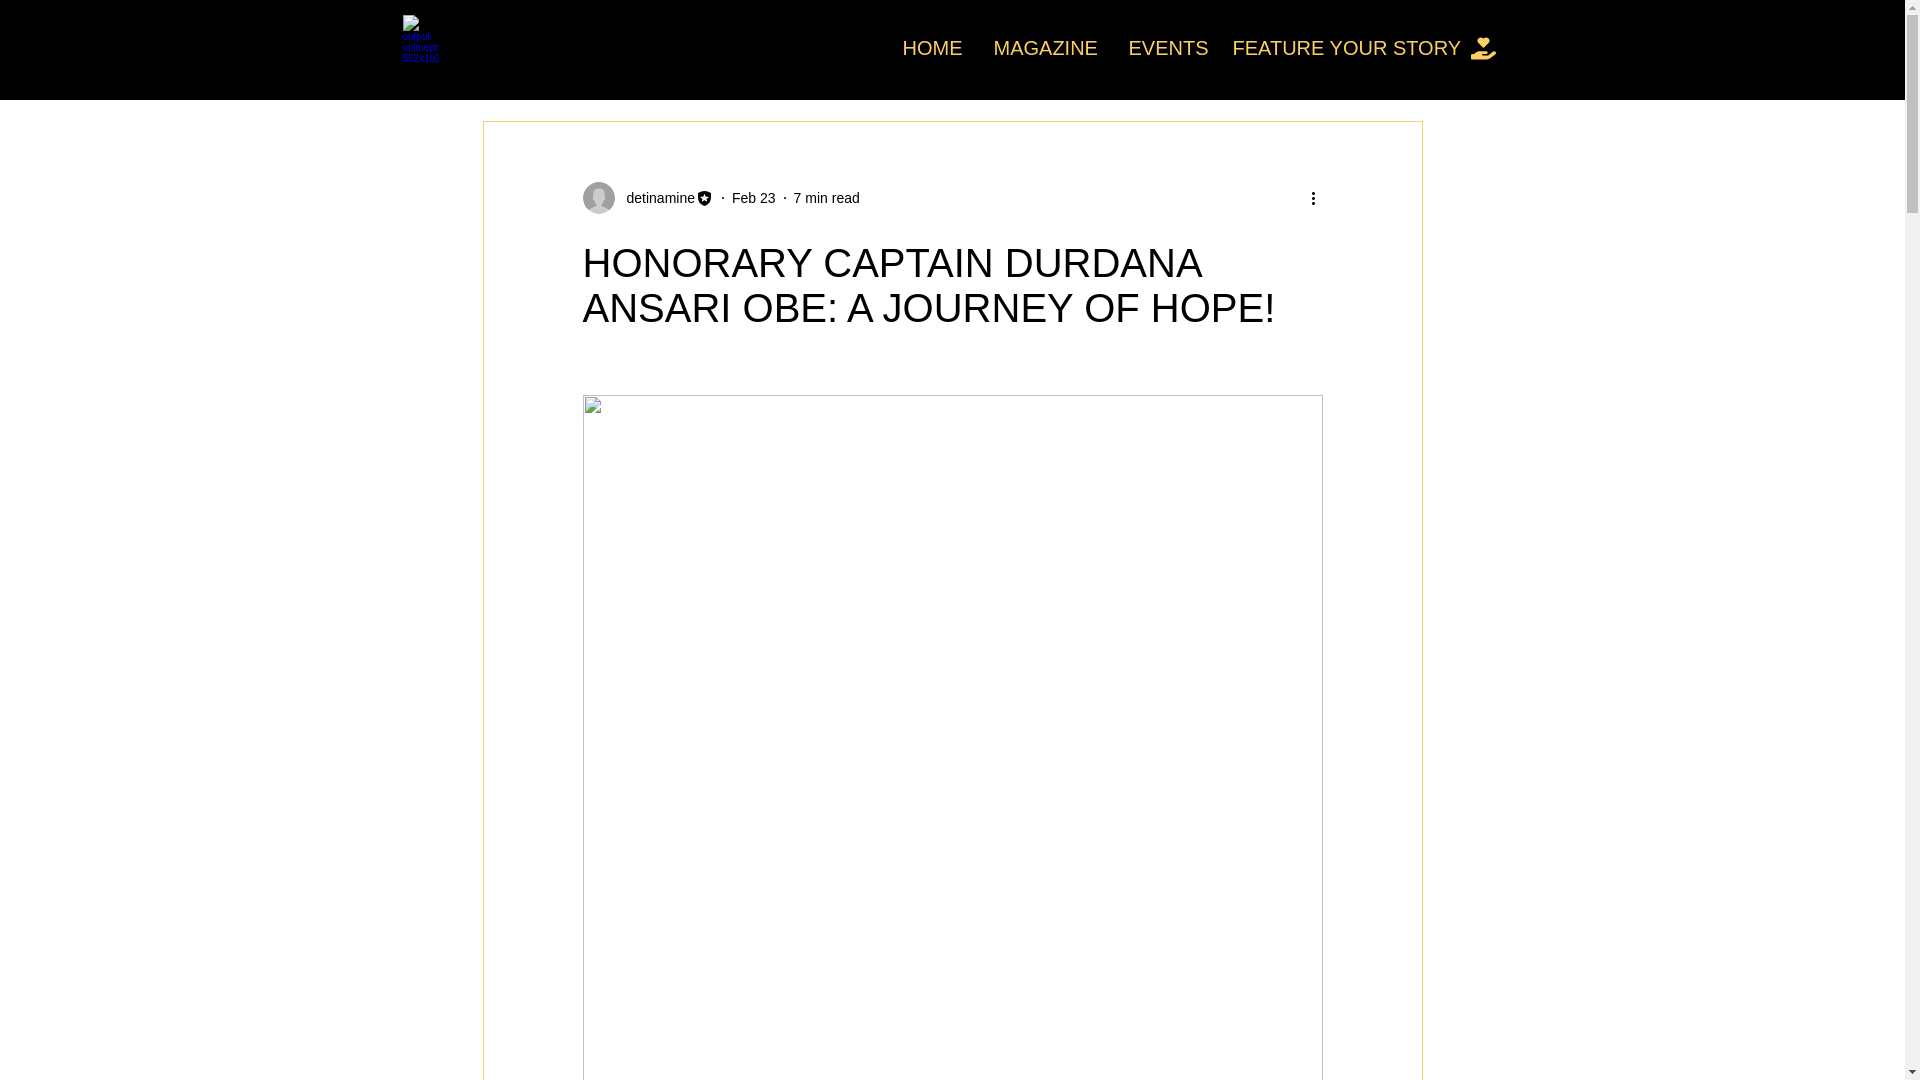 The image size is (1920, 1080). I want to click on 7 min read, so click(827, 198).